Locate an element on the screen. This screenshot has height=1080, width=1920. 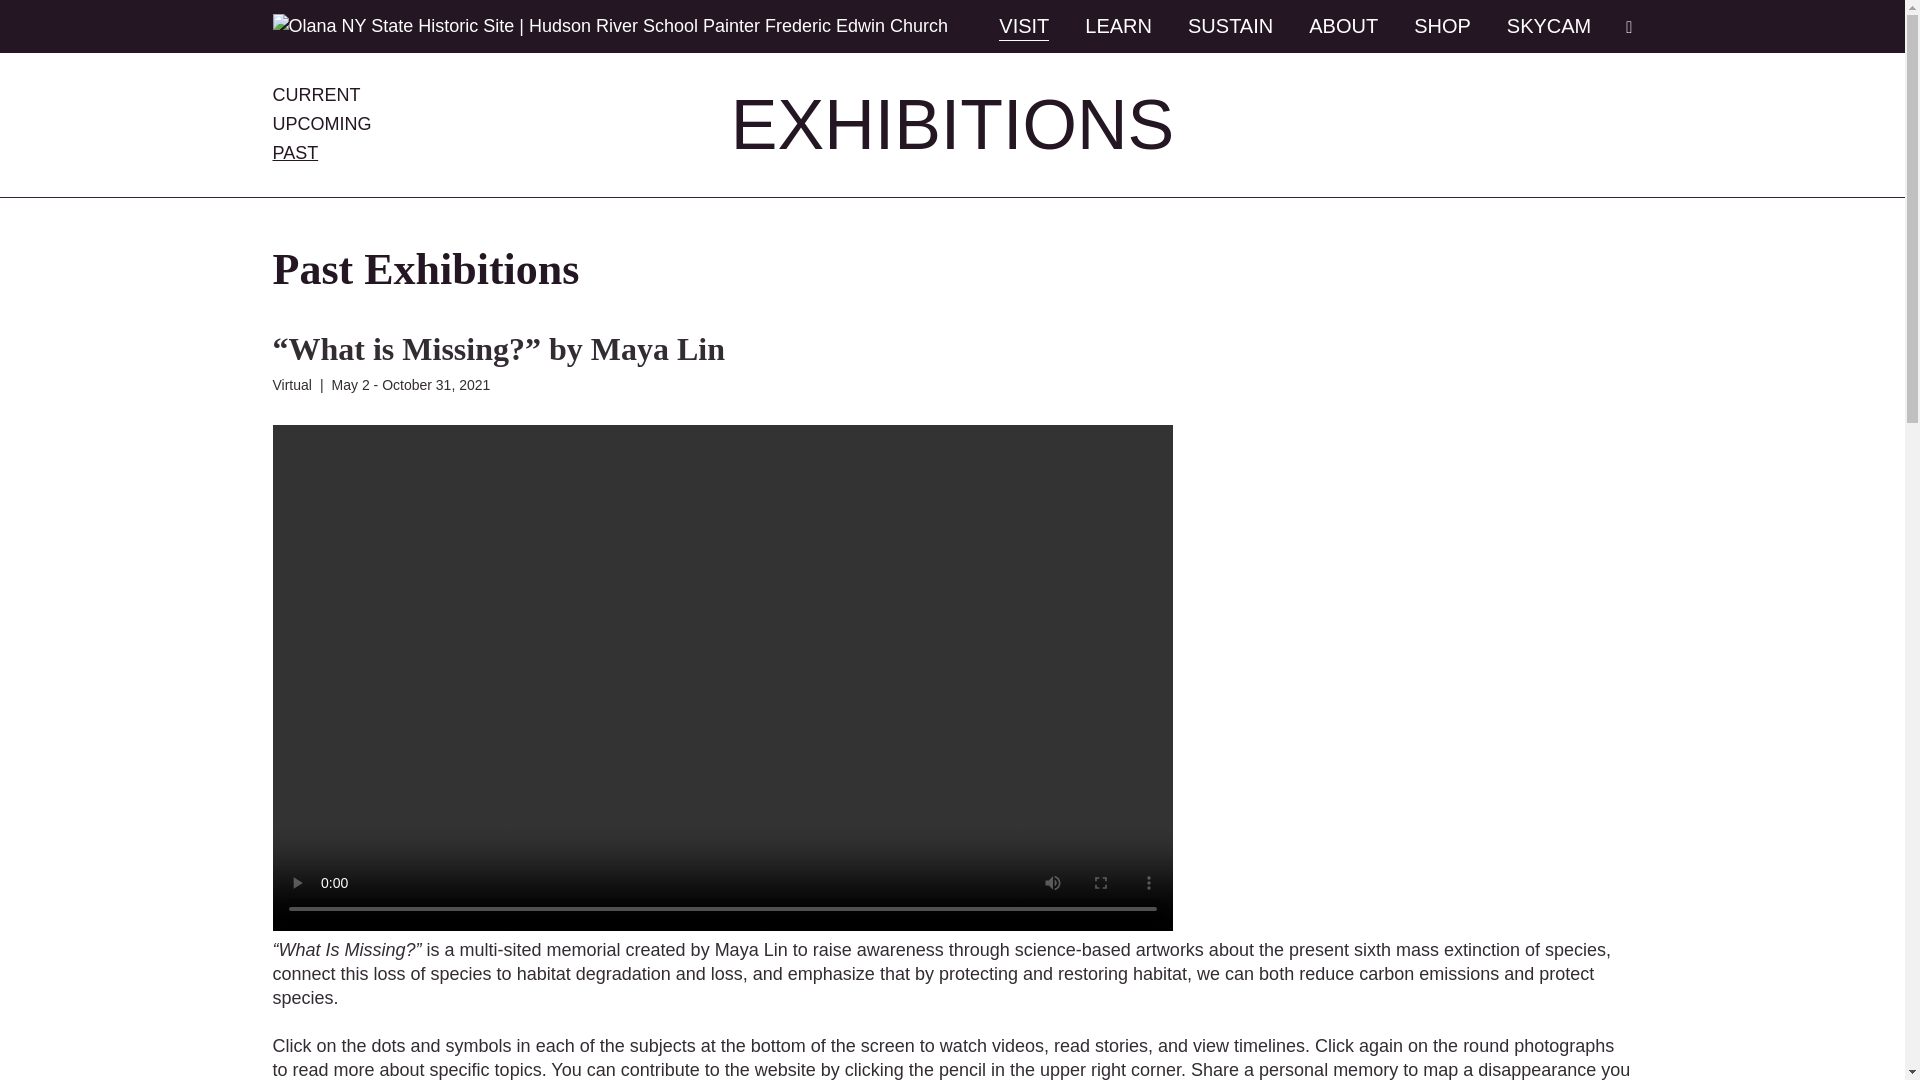
CURRENT is located at coordinates (316, 94).